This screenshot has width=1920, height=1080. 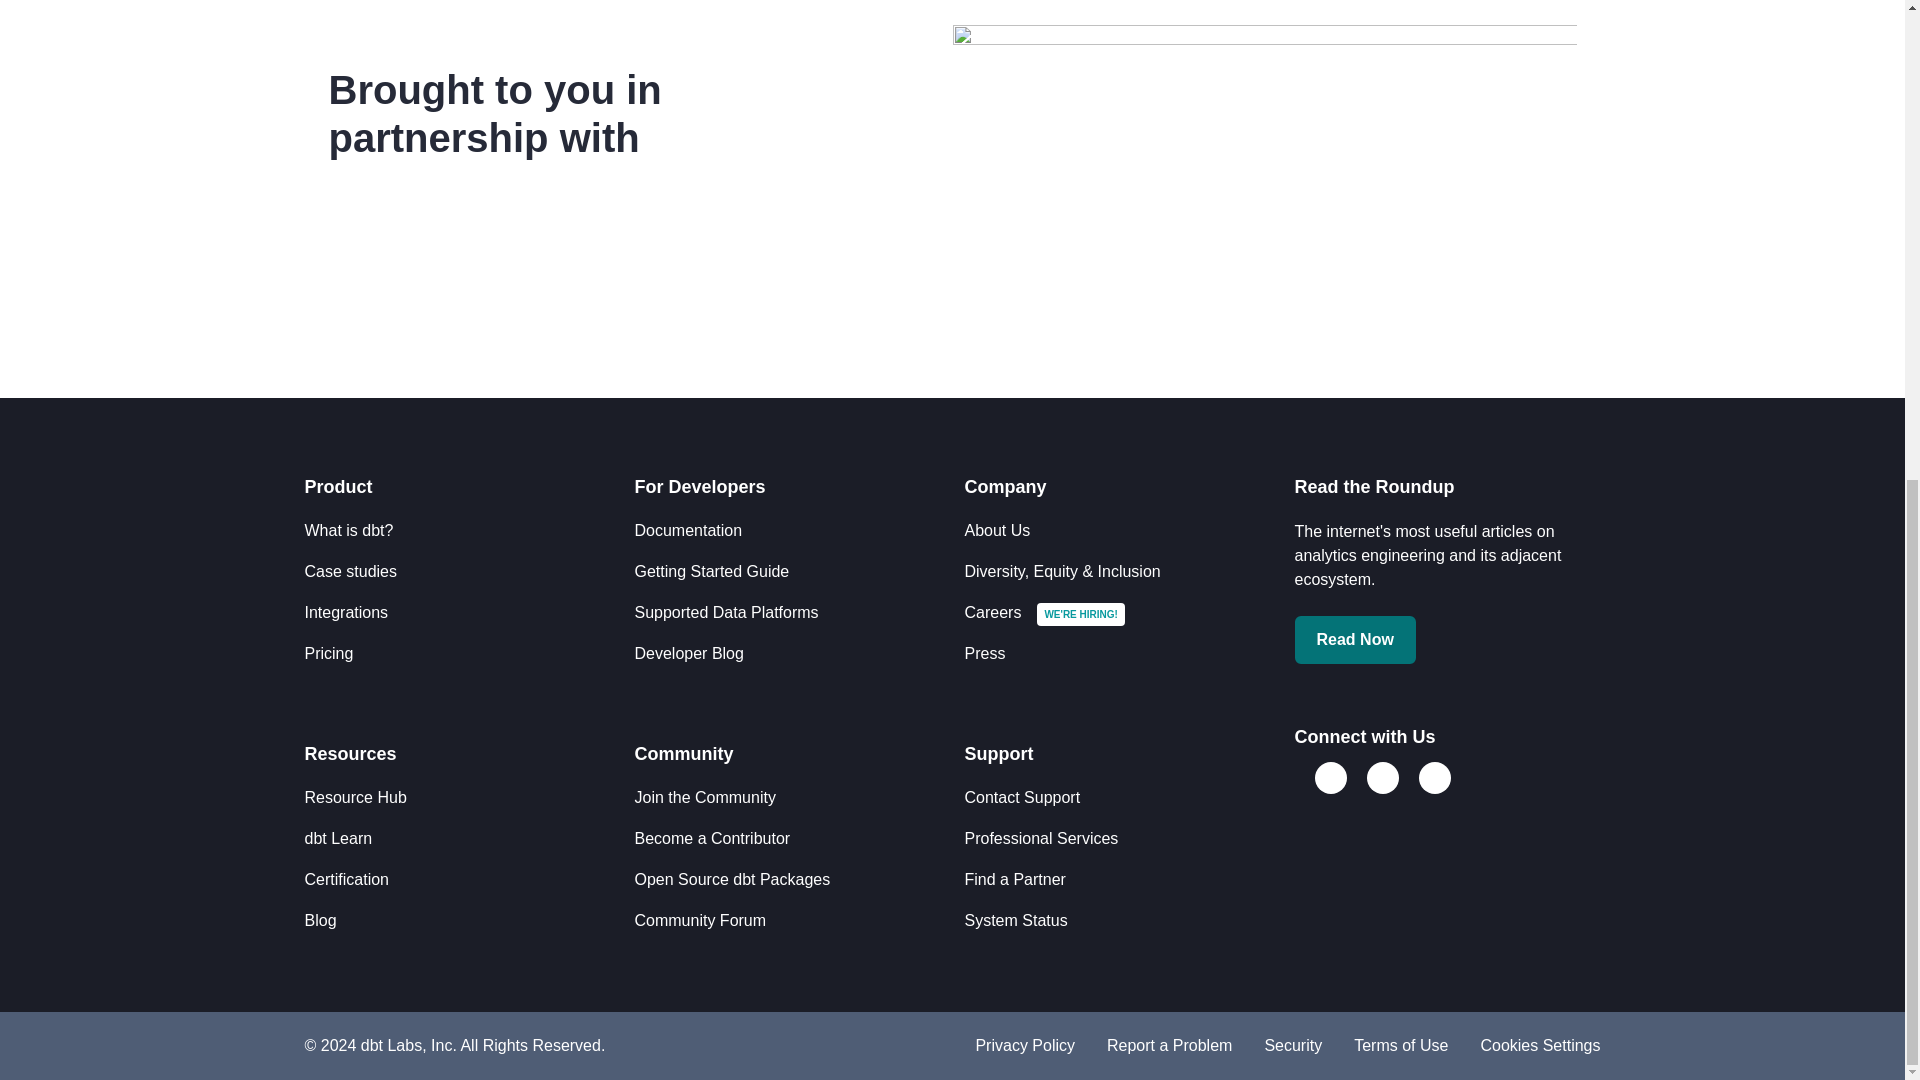 I want to click on Supported Data Platforms, so click(x=725, y=612).